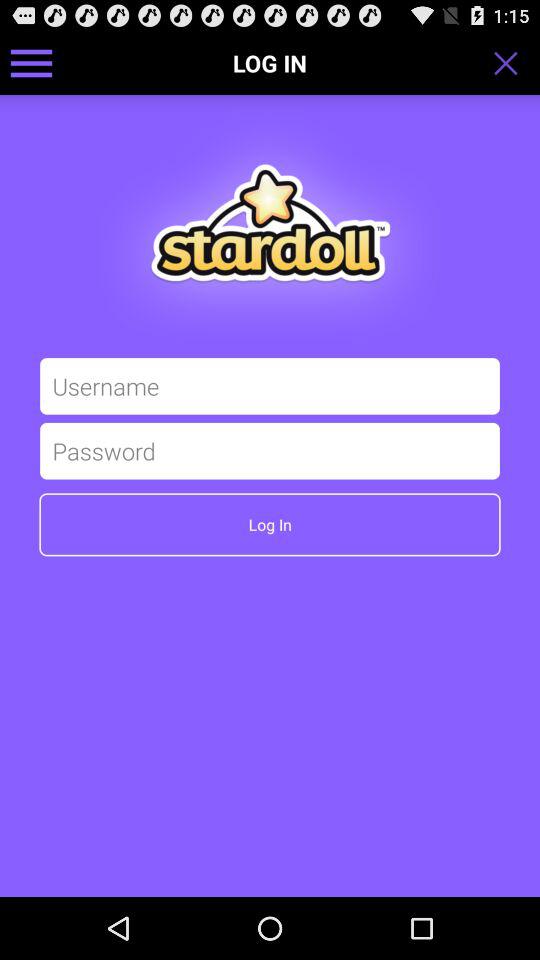  What do you see at coordinates (32, 62) in the screenshot?
I see `choose the icon next to the log in icon` at bounding box center [32, 62].